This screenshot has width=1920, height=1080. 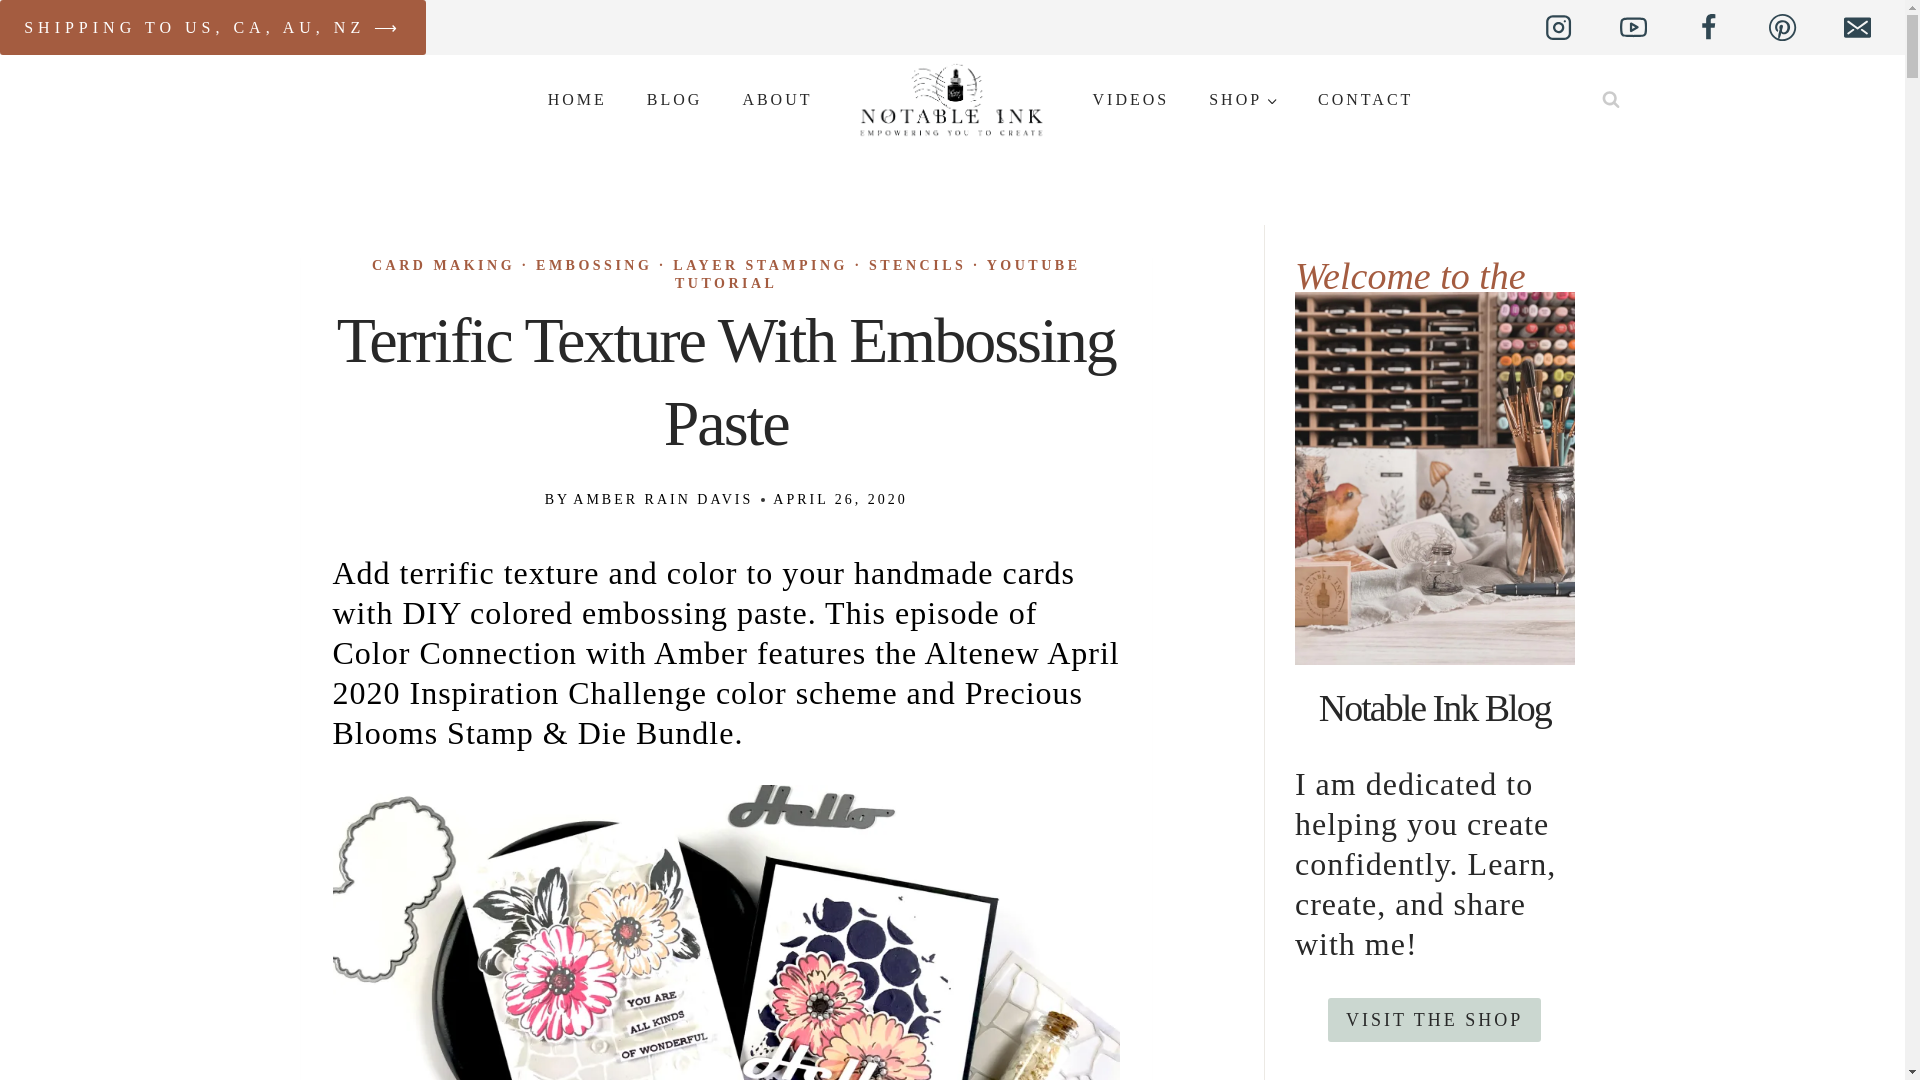 I want to click on YOUTUBE TUTORIAL, so click(x=878, y=274).